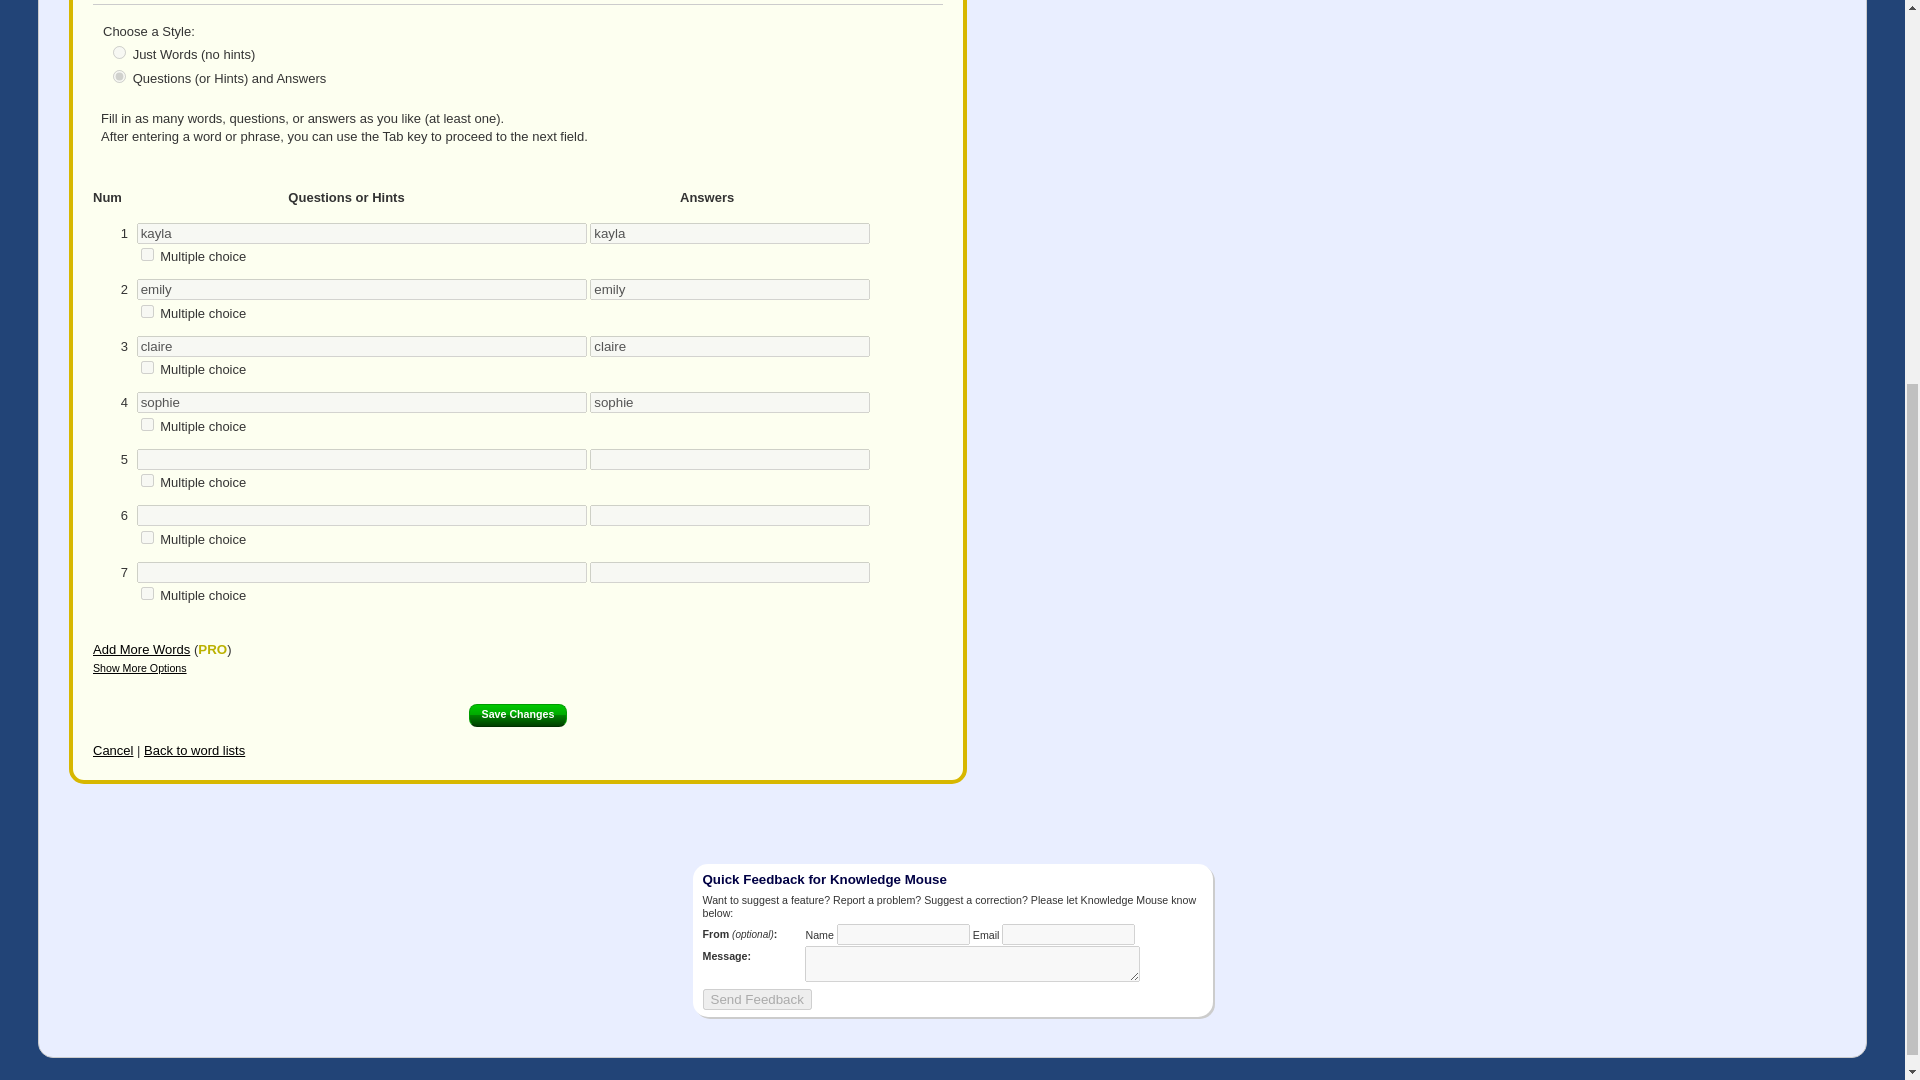  Describe the element at coordinates (729, 402) in the screenshot. I see `sophie` at that location.